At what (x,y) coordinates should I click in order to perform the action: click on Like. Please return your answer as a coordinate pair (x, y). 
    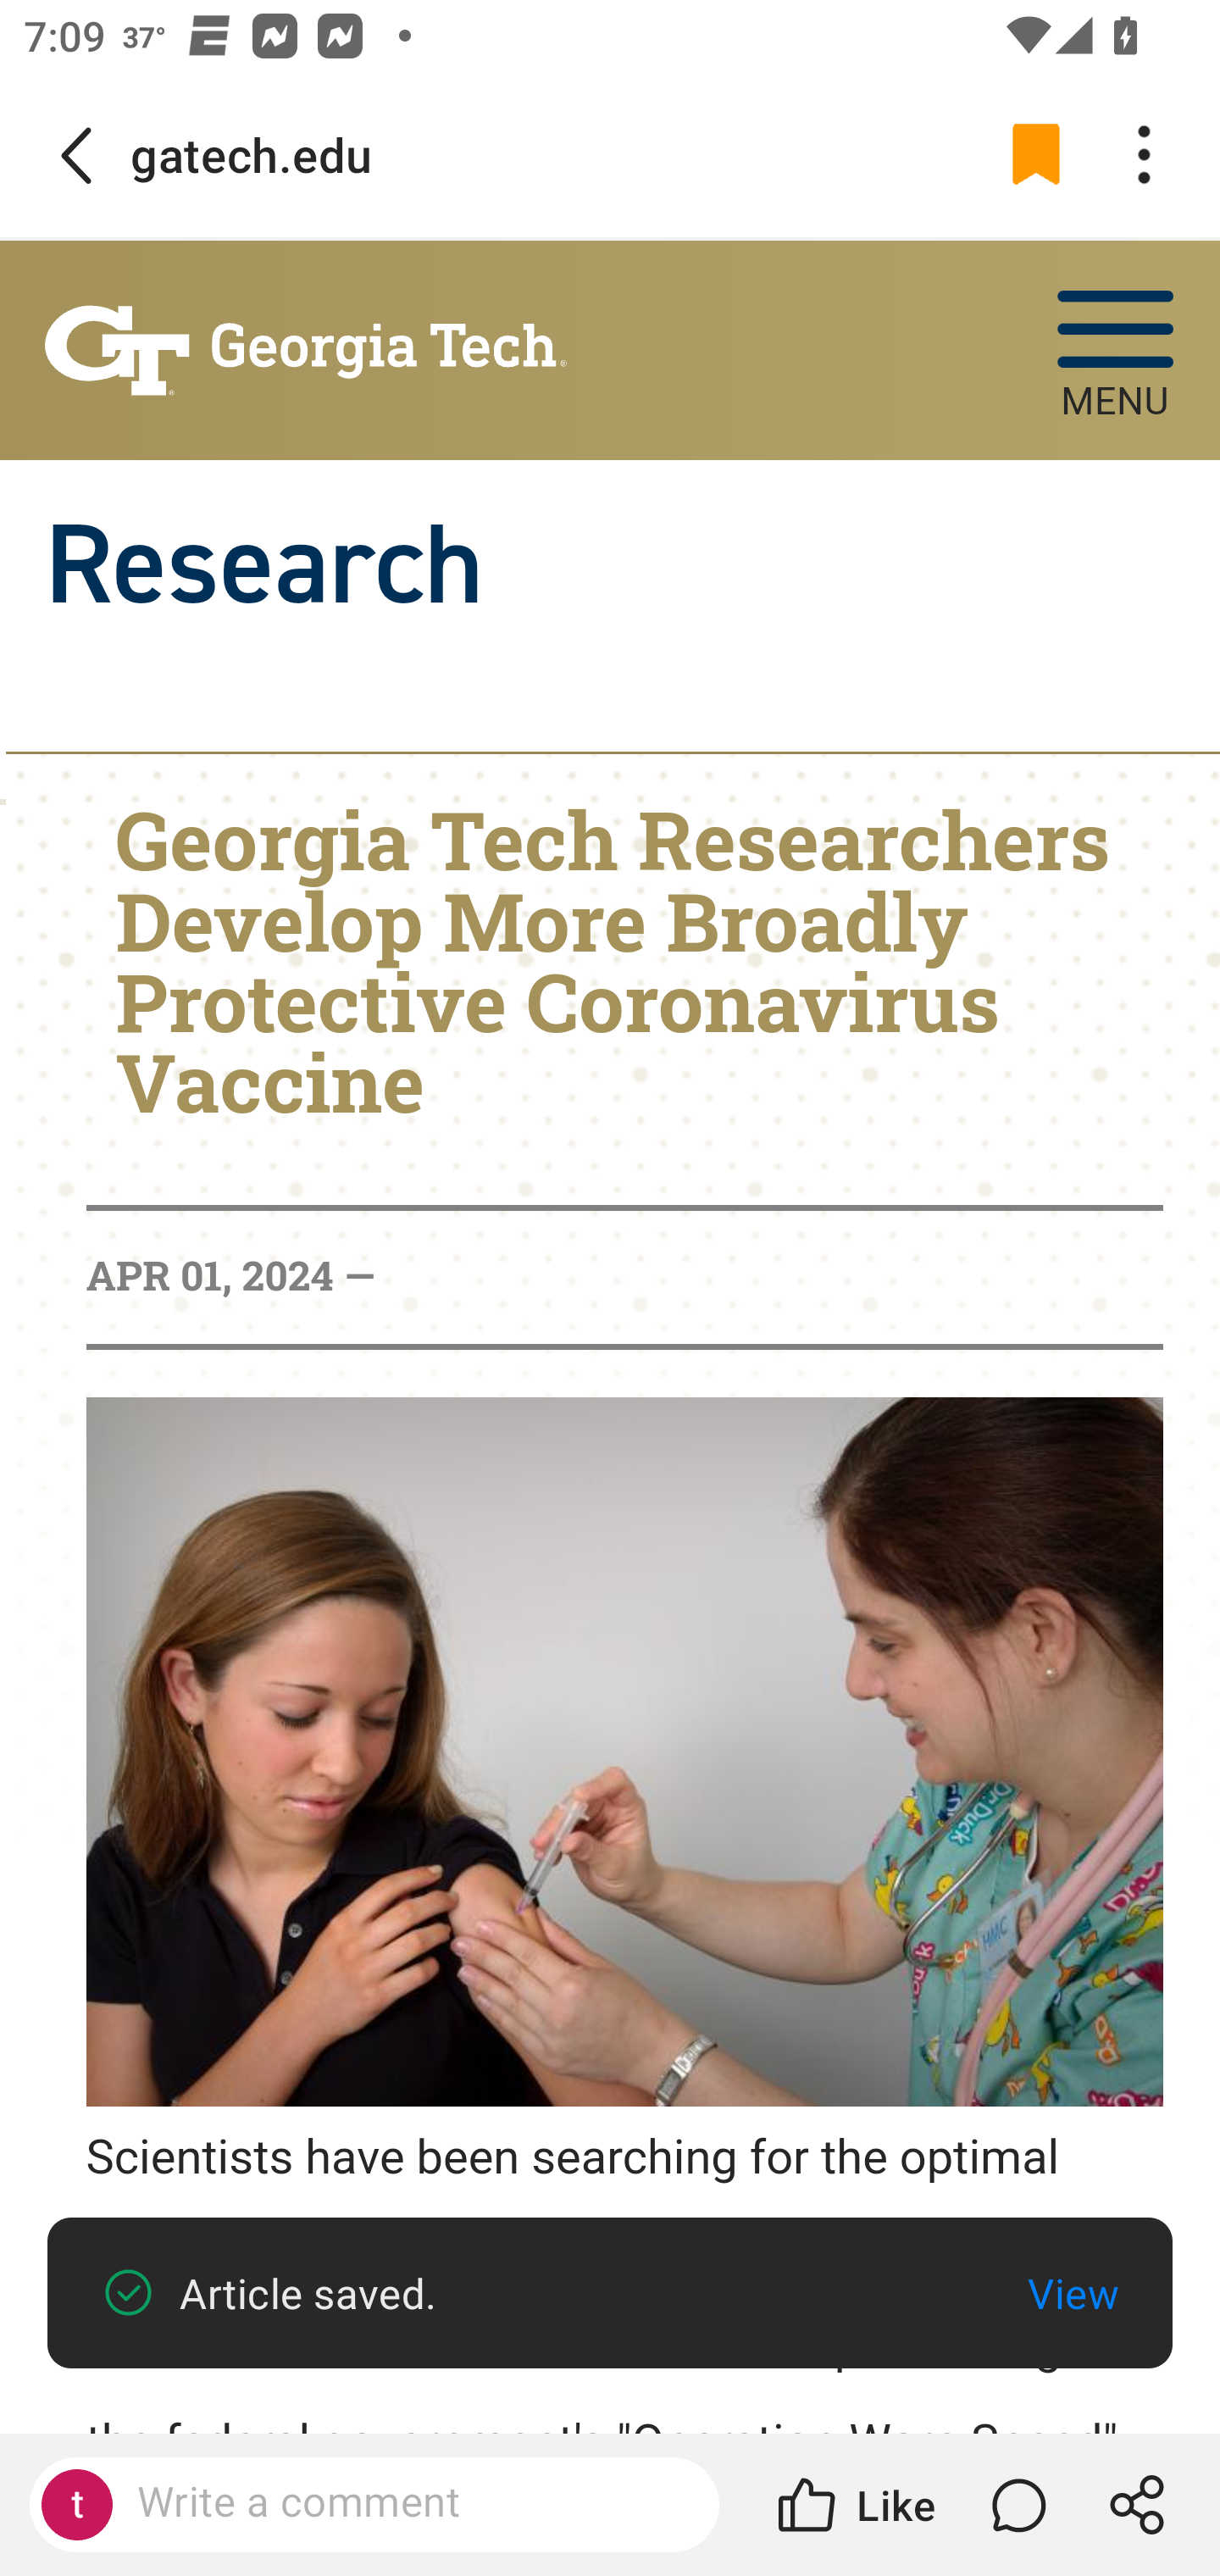
    Looking at the image, I should click on (854, 2505).